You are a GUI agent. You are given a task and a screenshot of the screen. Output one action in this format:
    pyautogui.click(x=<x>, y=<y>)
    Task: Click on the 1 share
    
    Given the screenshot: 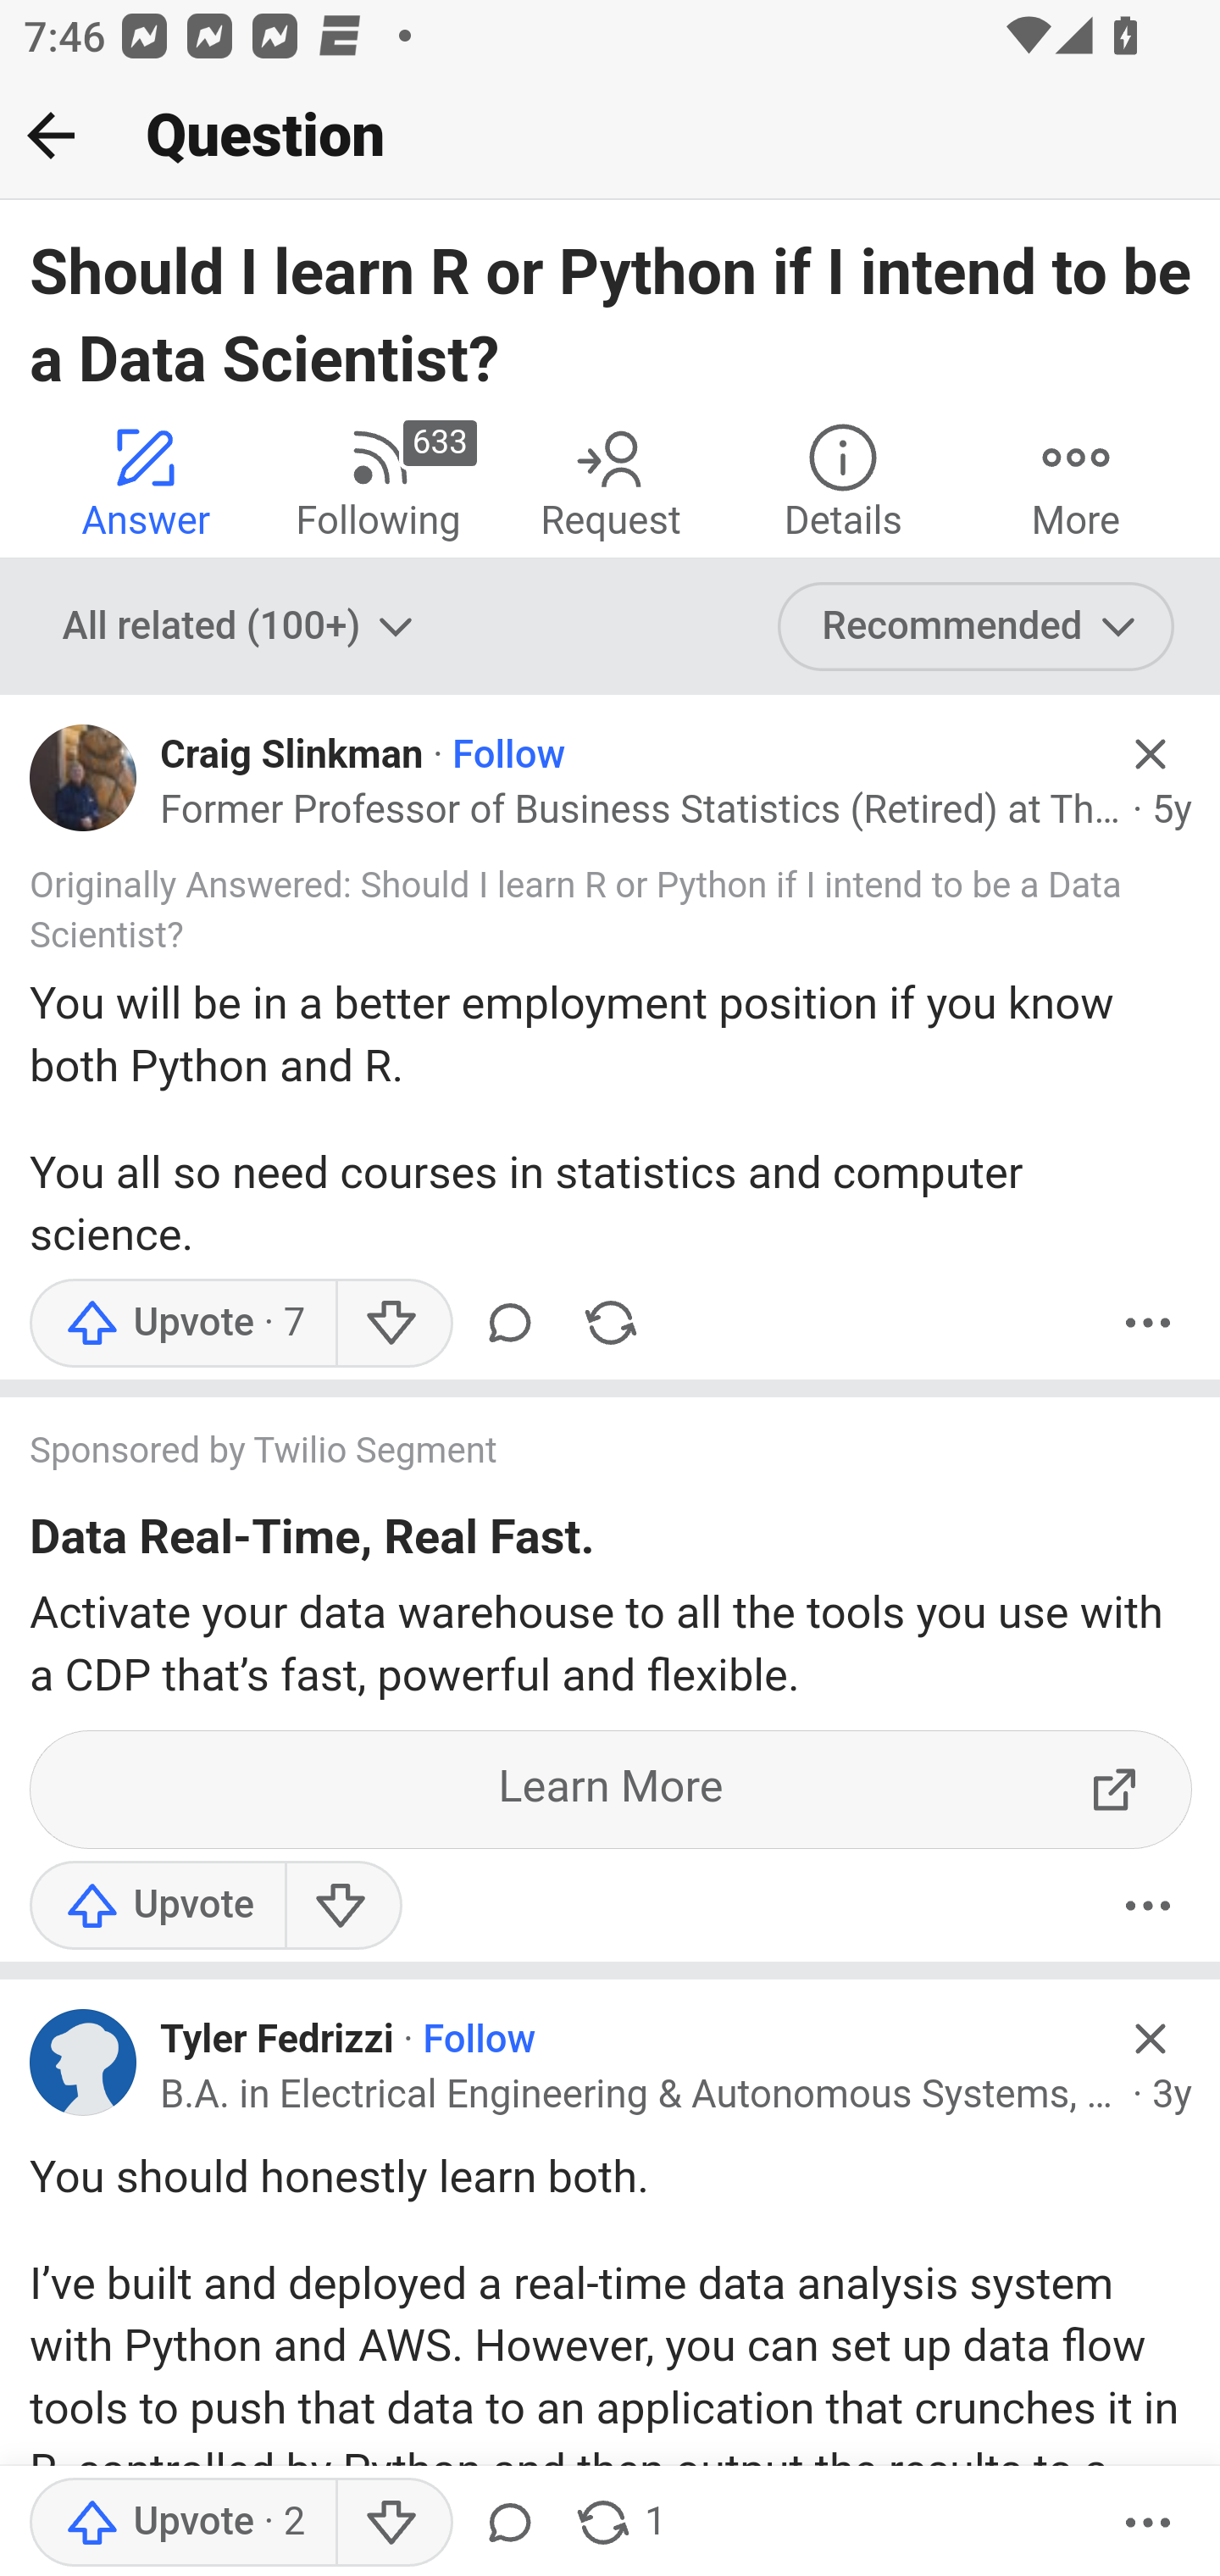 What is the action you would take?
    pyautogui.click(x=619, y=2523)
    